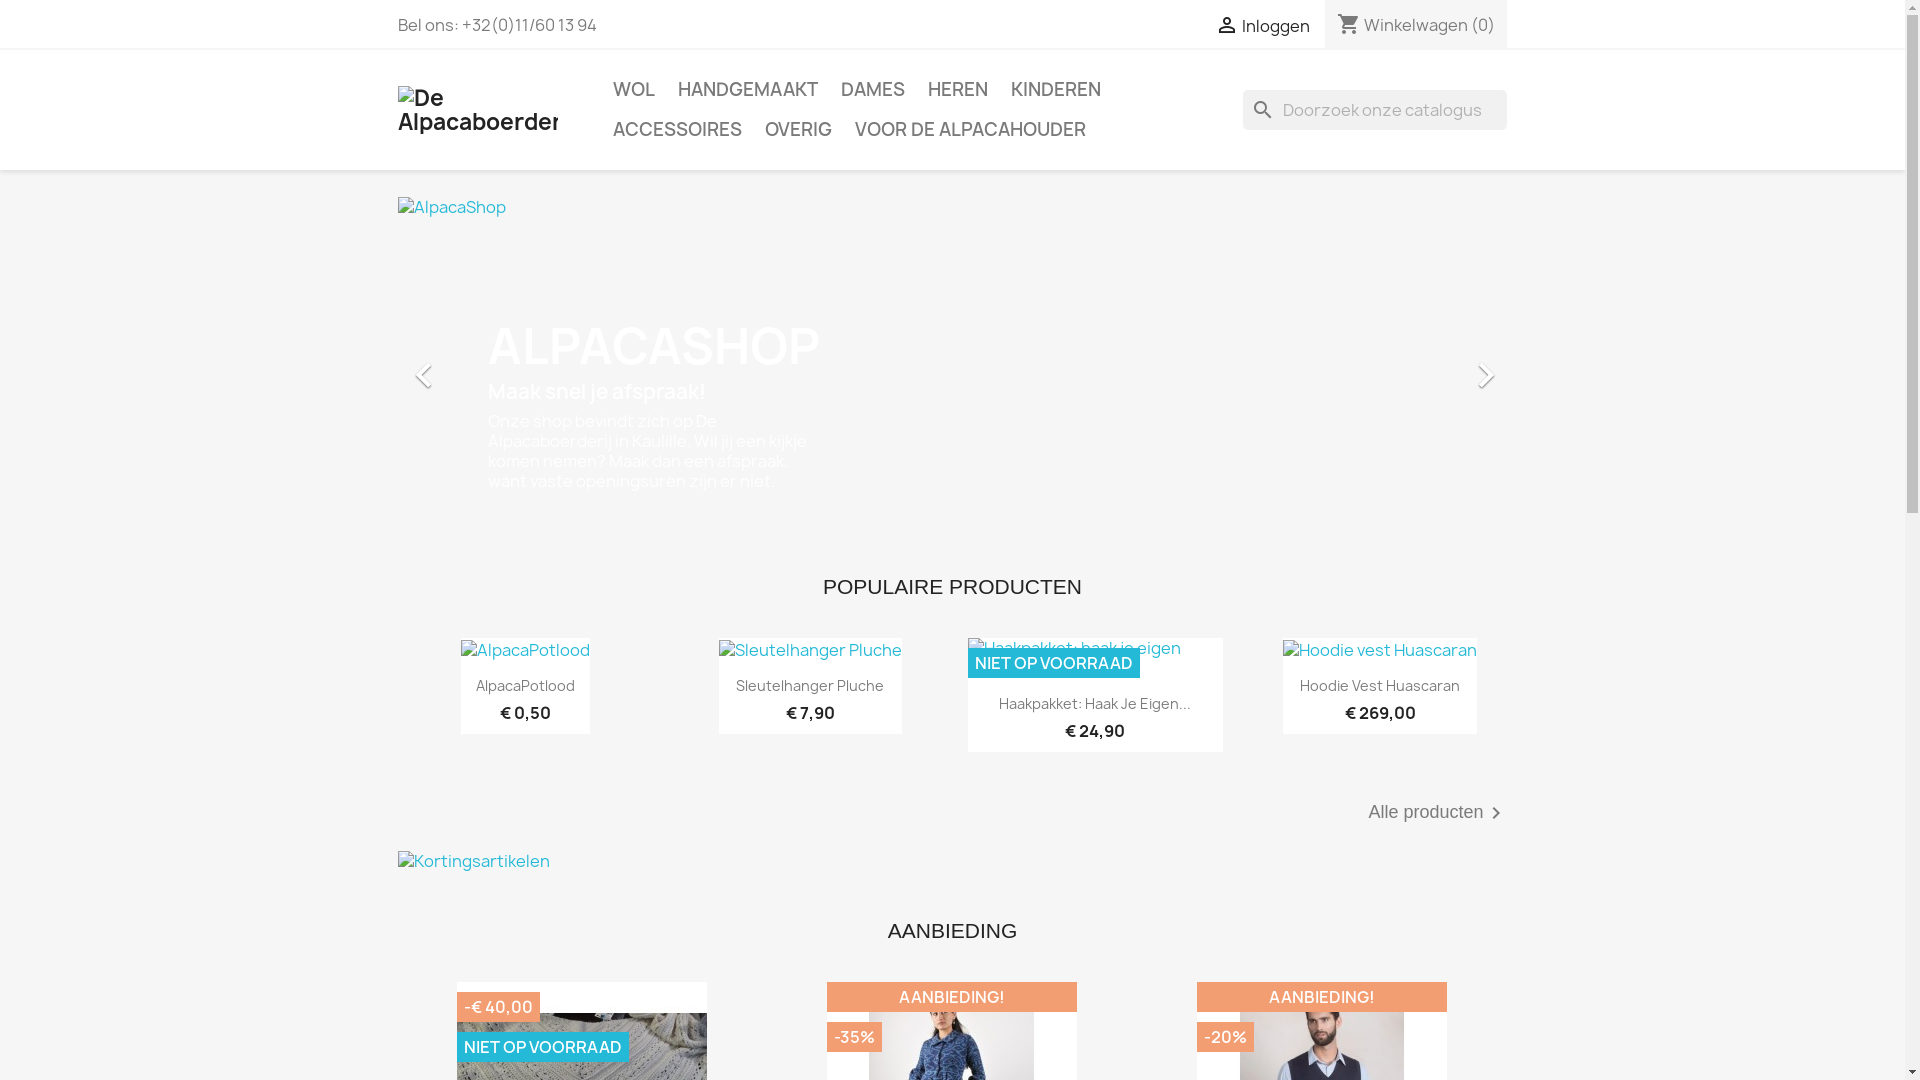  What do you see at coordinates (953, 860) in the screenshot?
I see `Kortingsartikelen` at bounding box center [953, 860].